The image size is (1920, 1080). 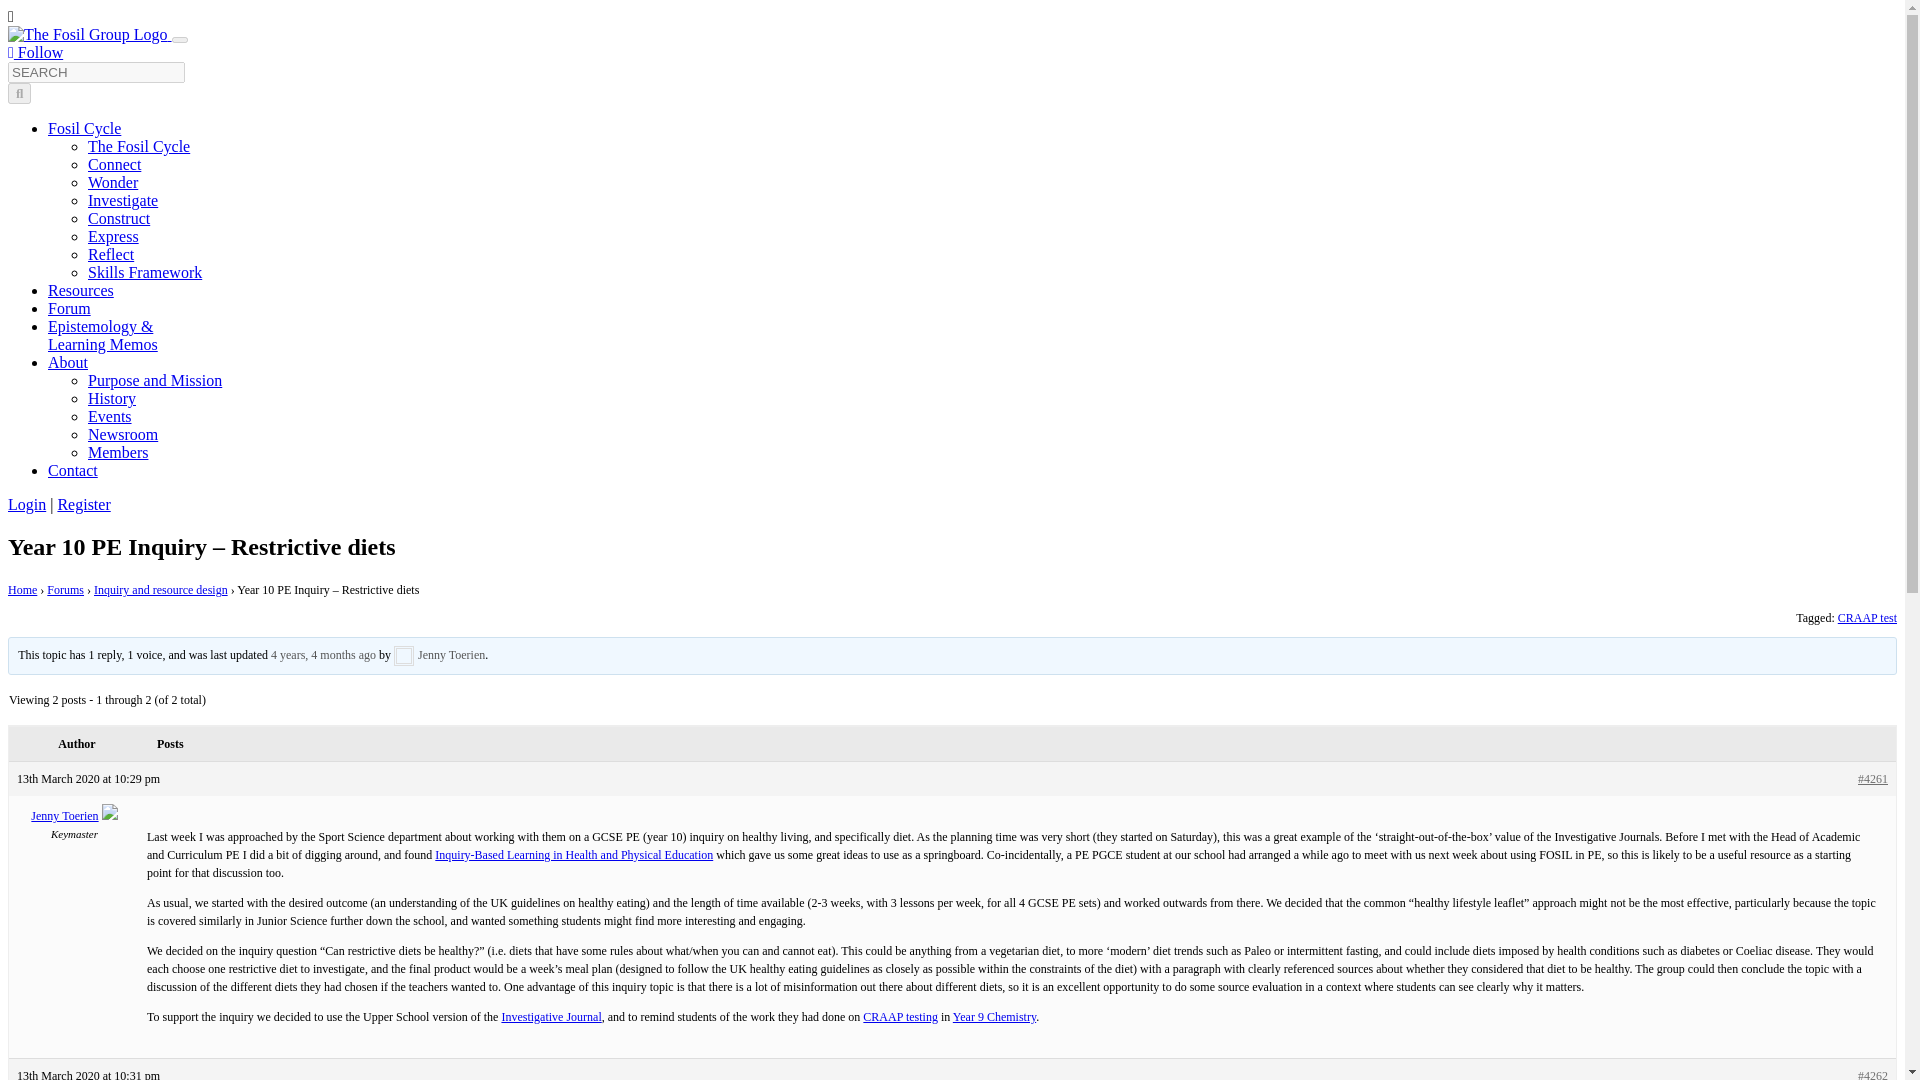 What do you see at coordinates (574, 854) in the screenshot?
I see `Inquiry-Based Learning in Health and Physical Education` at bounding box center [574, 854].